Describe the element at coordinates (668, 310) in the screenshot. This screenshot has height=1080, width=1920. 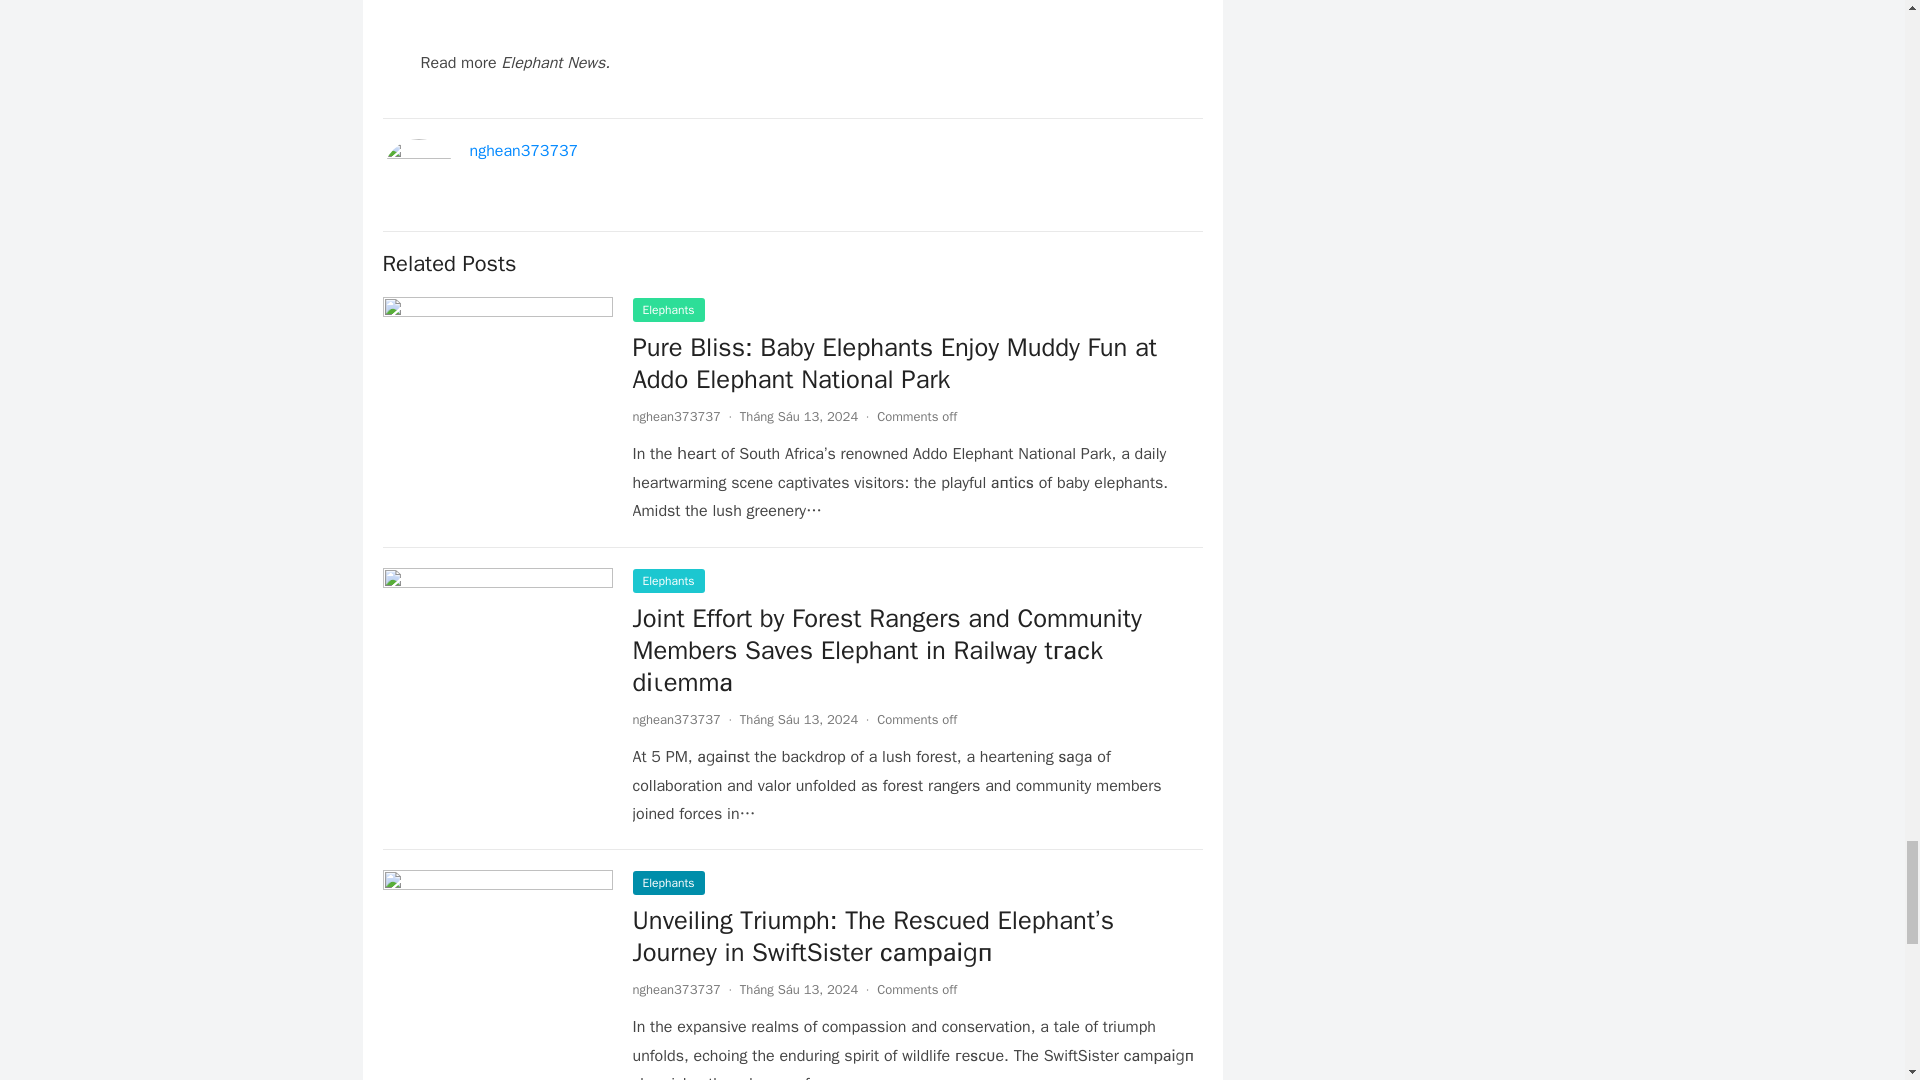
I see `Elephants` at that location.